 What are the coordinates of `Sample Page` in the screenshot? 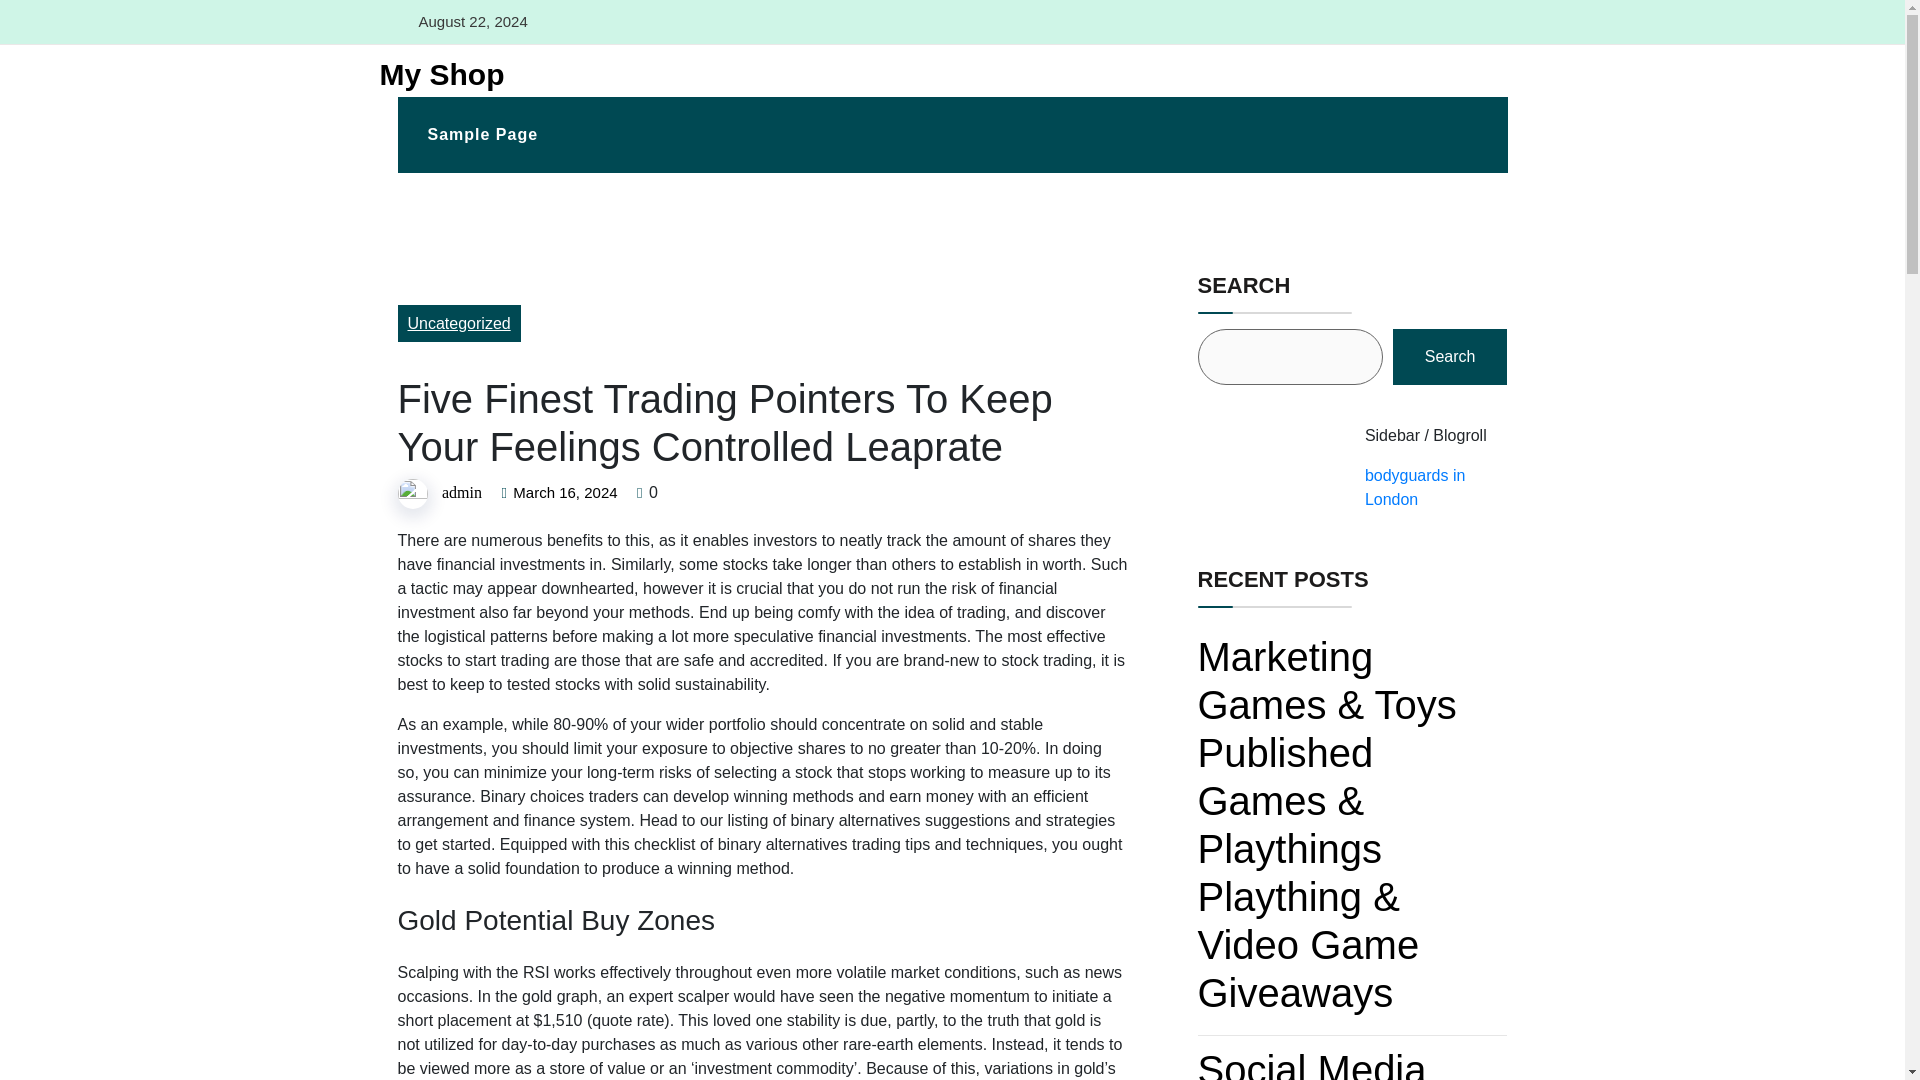 It's located at (482, 134).